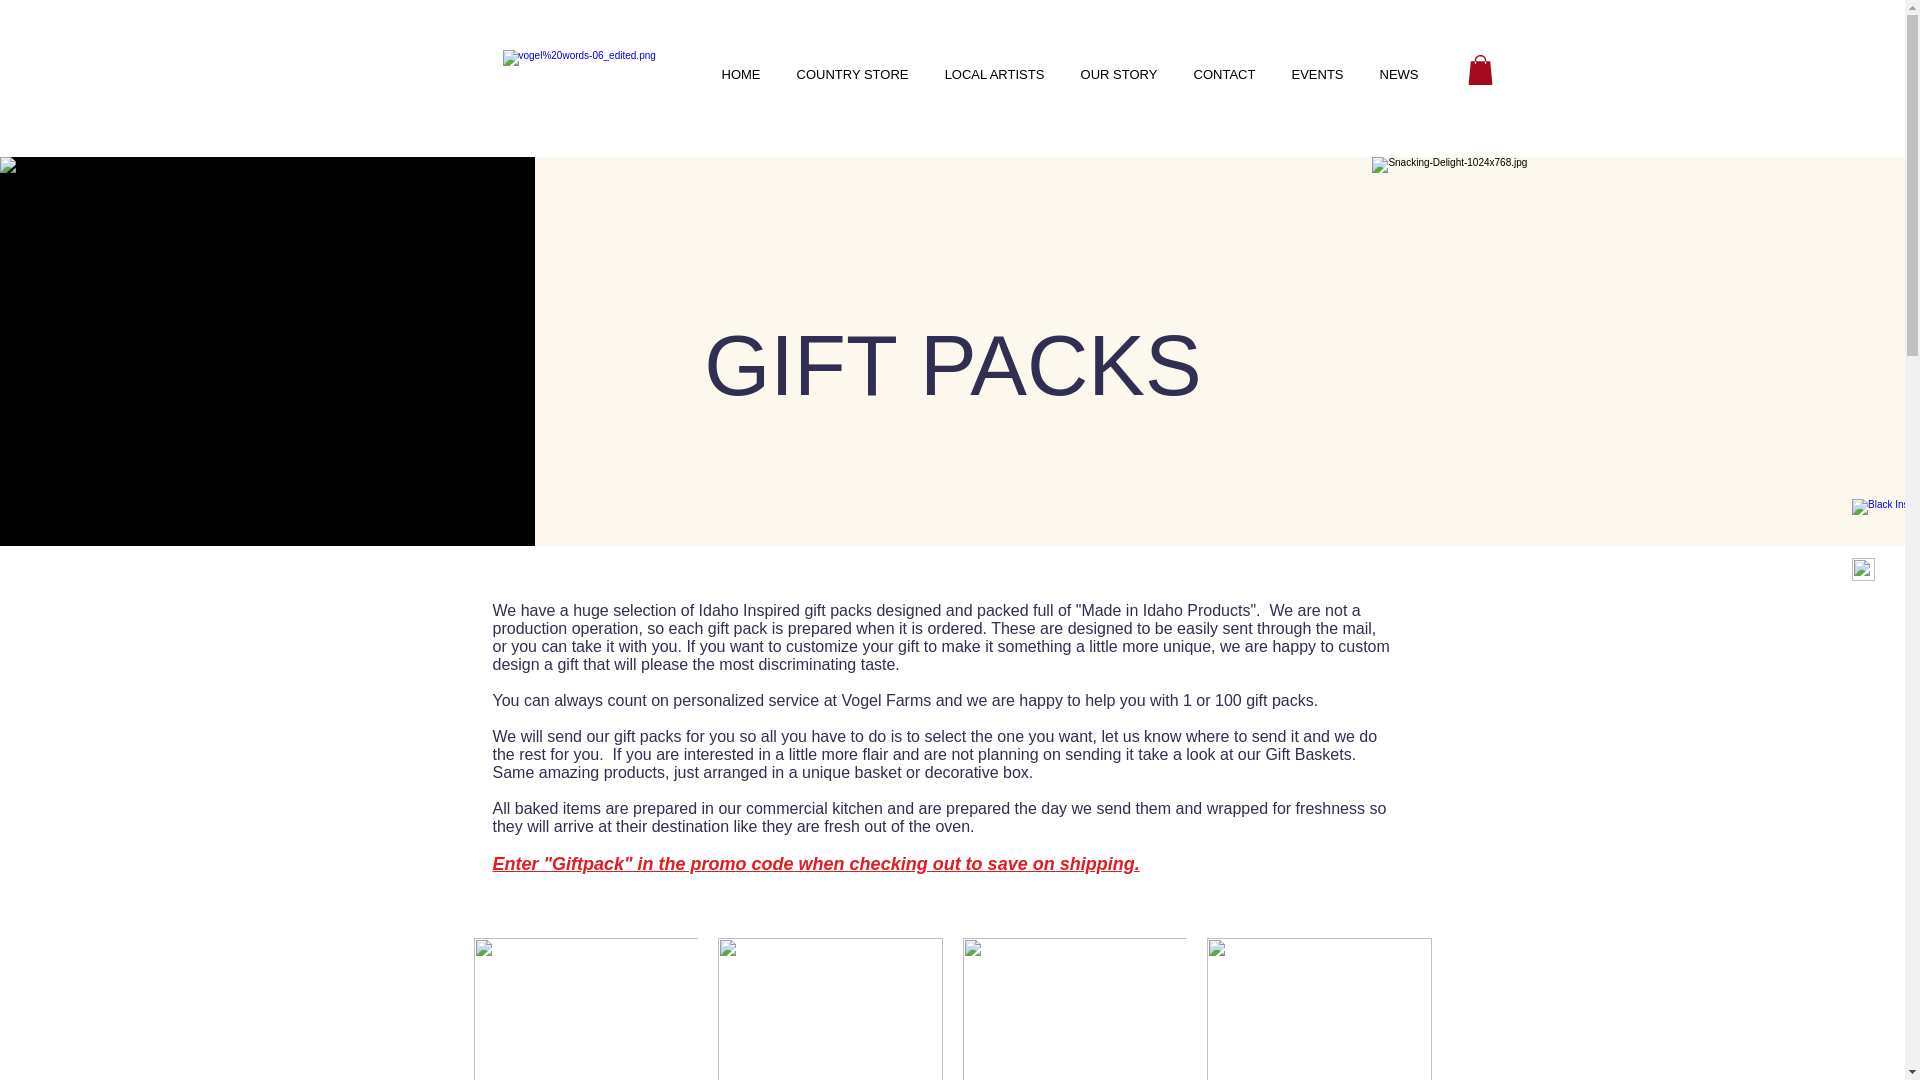 The height and width of the screenshot is (1080, 1920). What do you see at coordinates (1398, 74) in the screenshot?
I see `NEWS` at bounding box center [1398, 74].